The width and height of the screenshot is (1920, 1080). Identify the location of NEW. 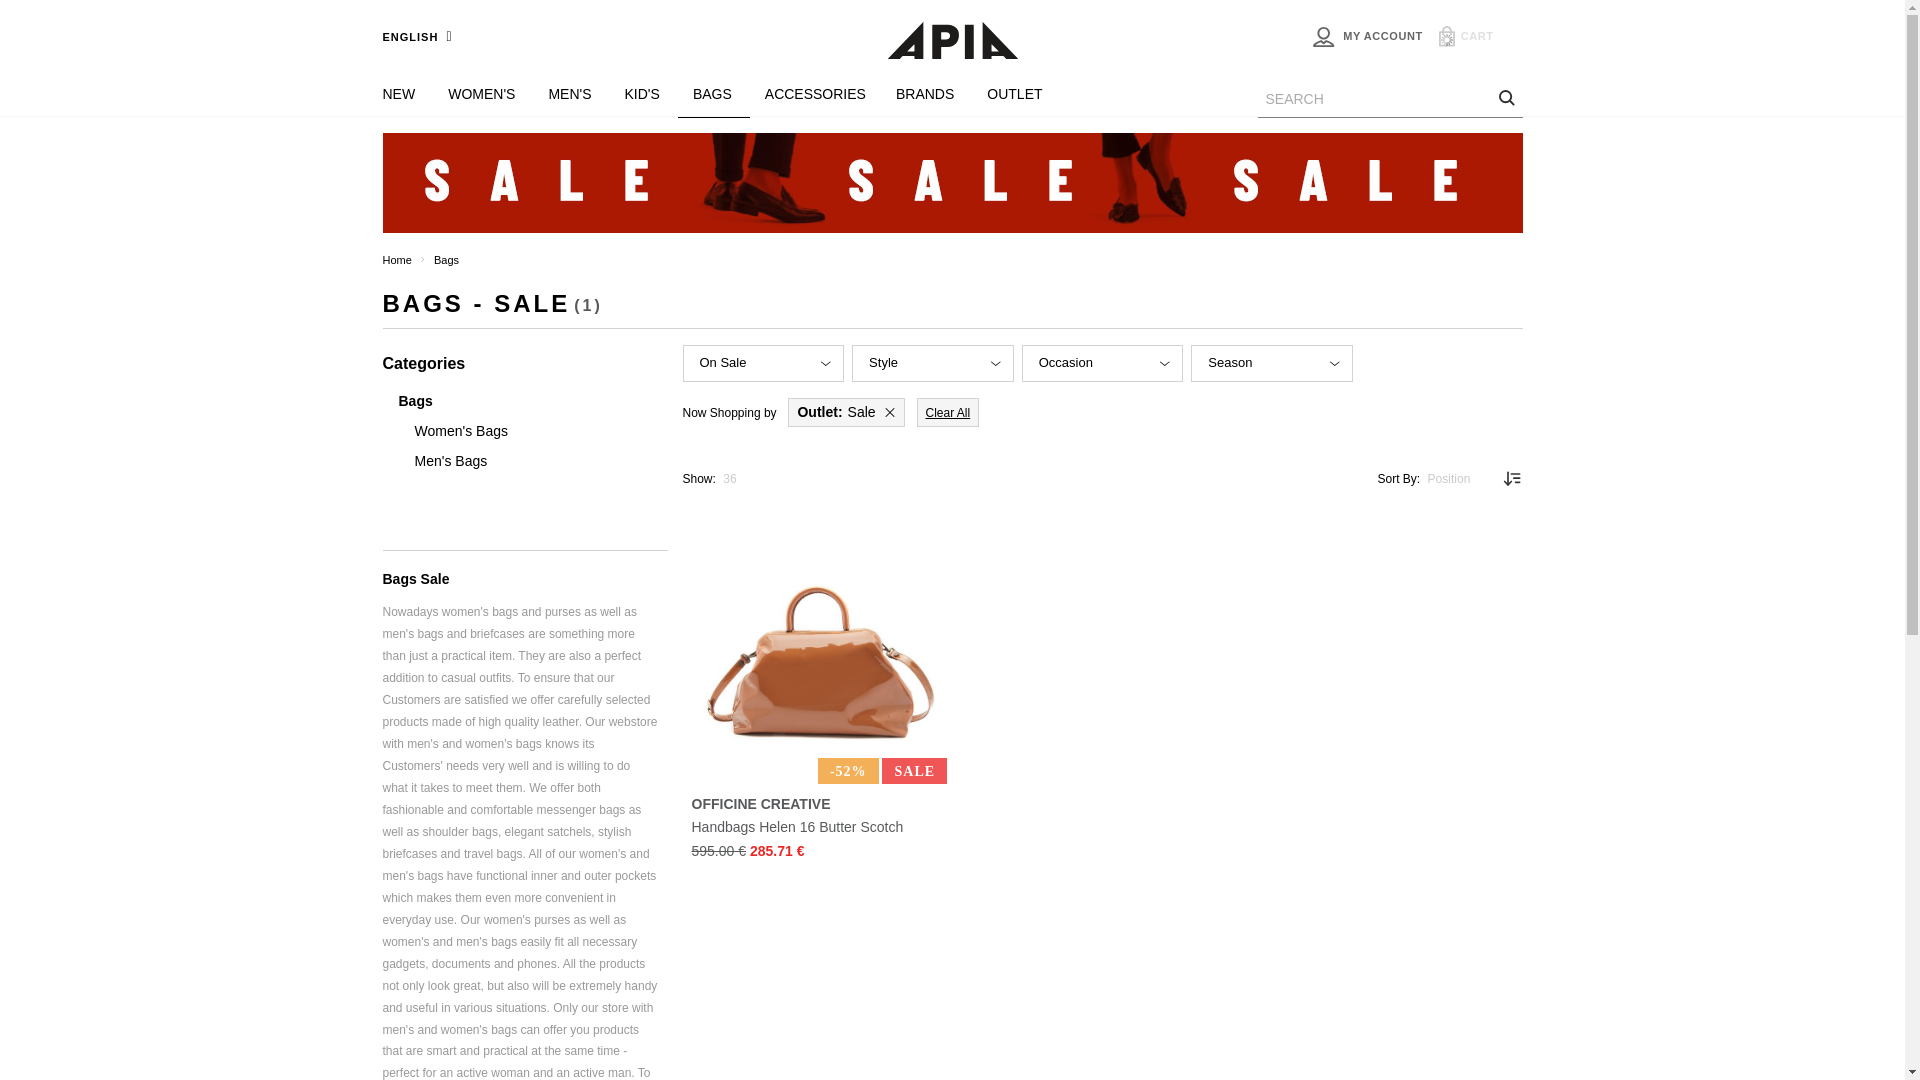
(408, 95).